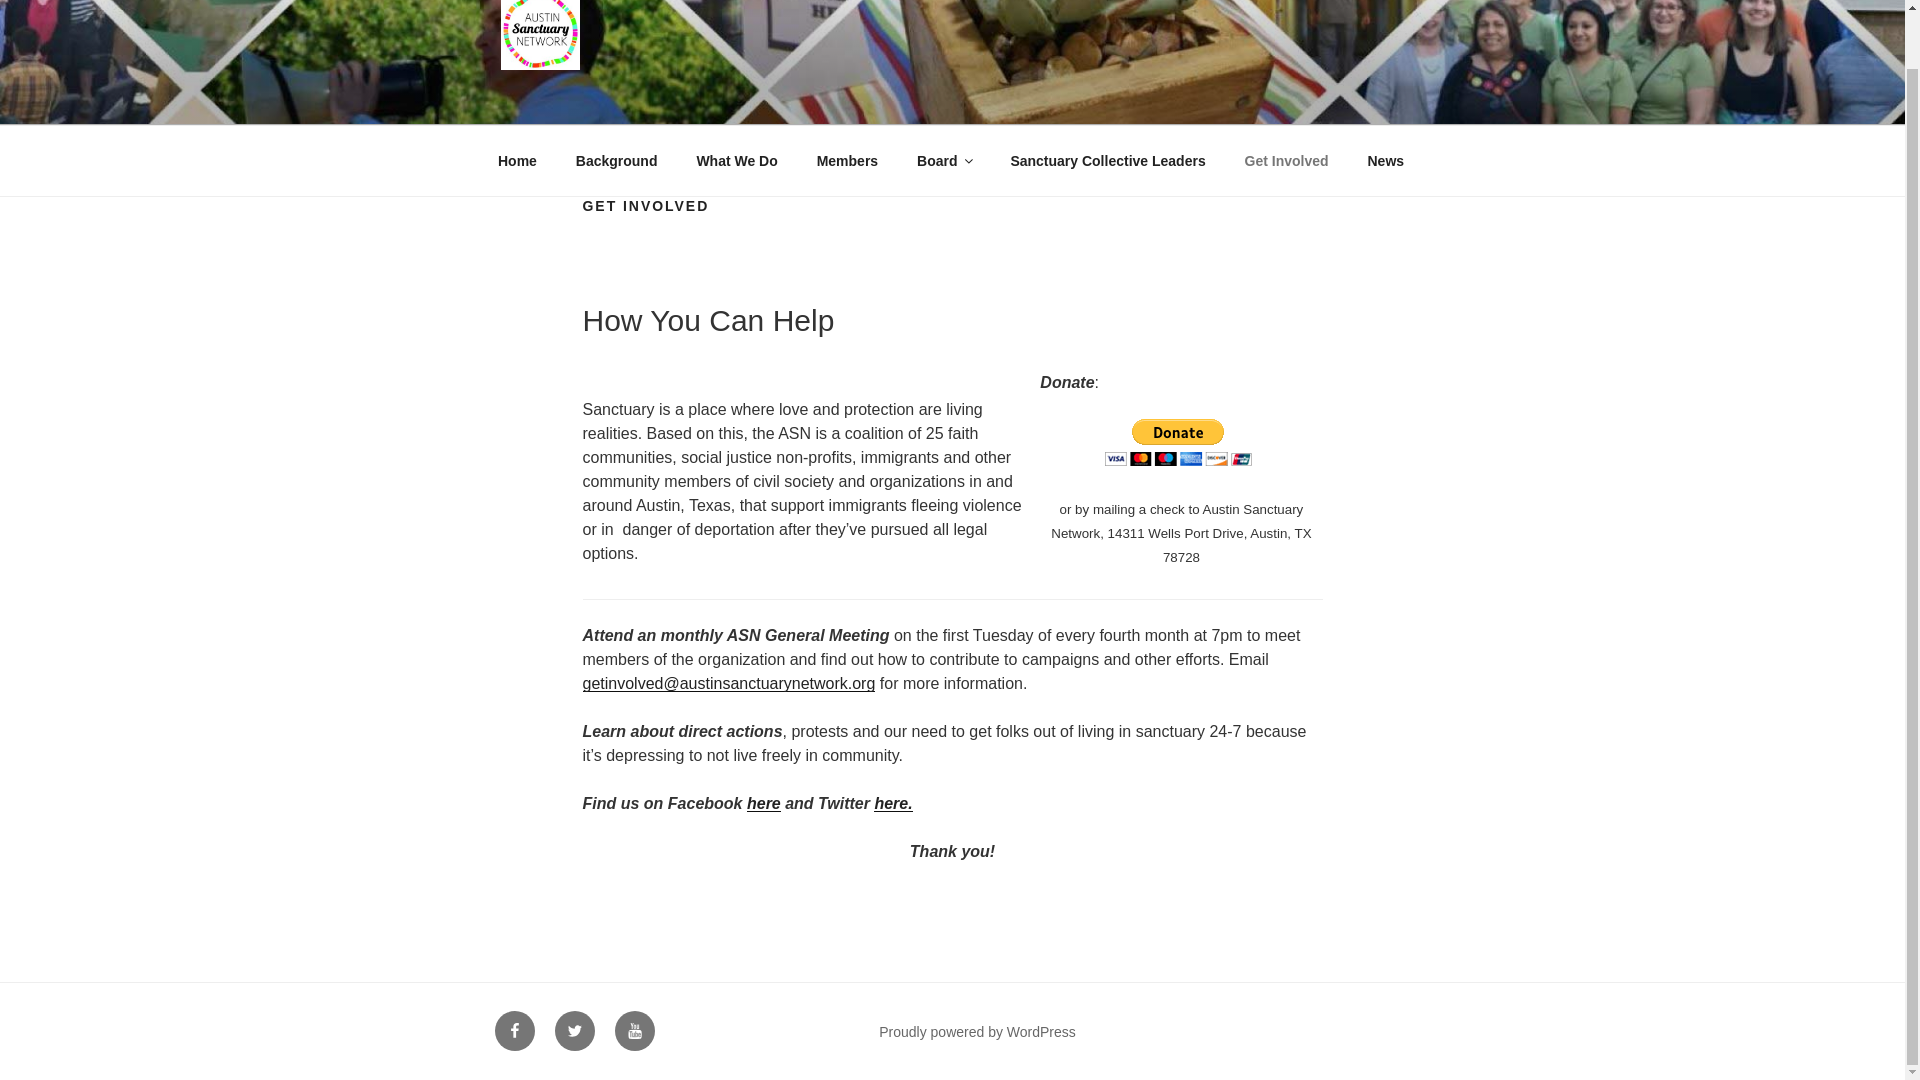  Describe the element at coordinates (892, 803) in the screenshot. I see `here.` at that location.